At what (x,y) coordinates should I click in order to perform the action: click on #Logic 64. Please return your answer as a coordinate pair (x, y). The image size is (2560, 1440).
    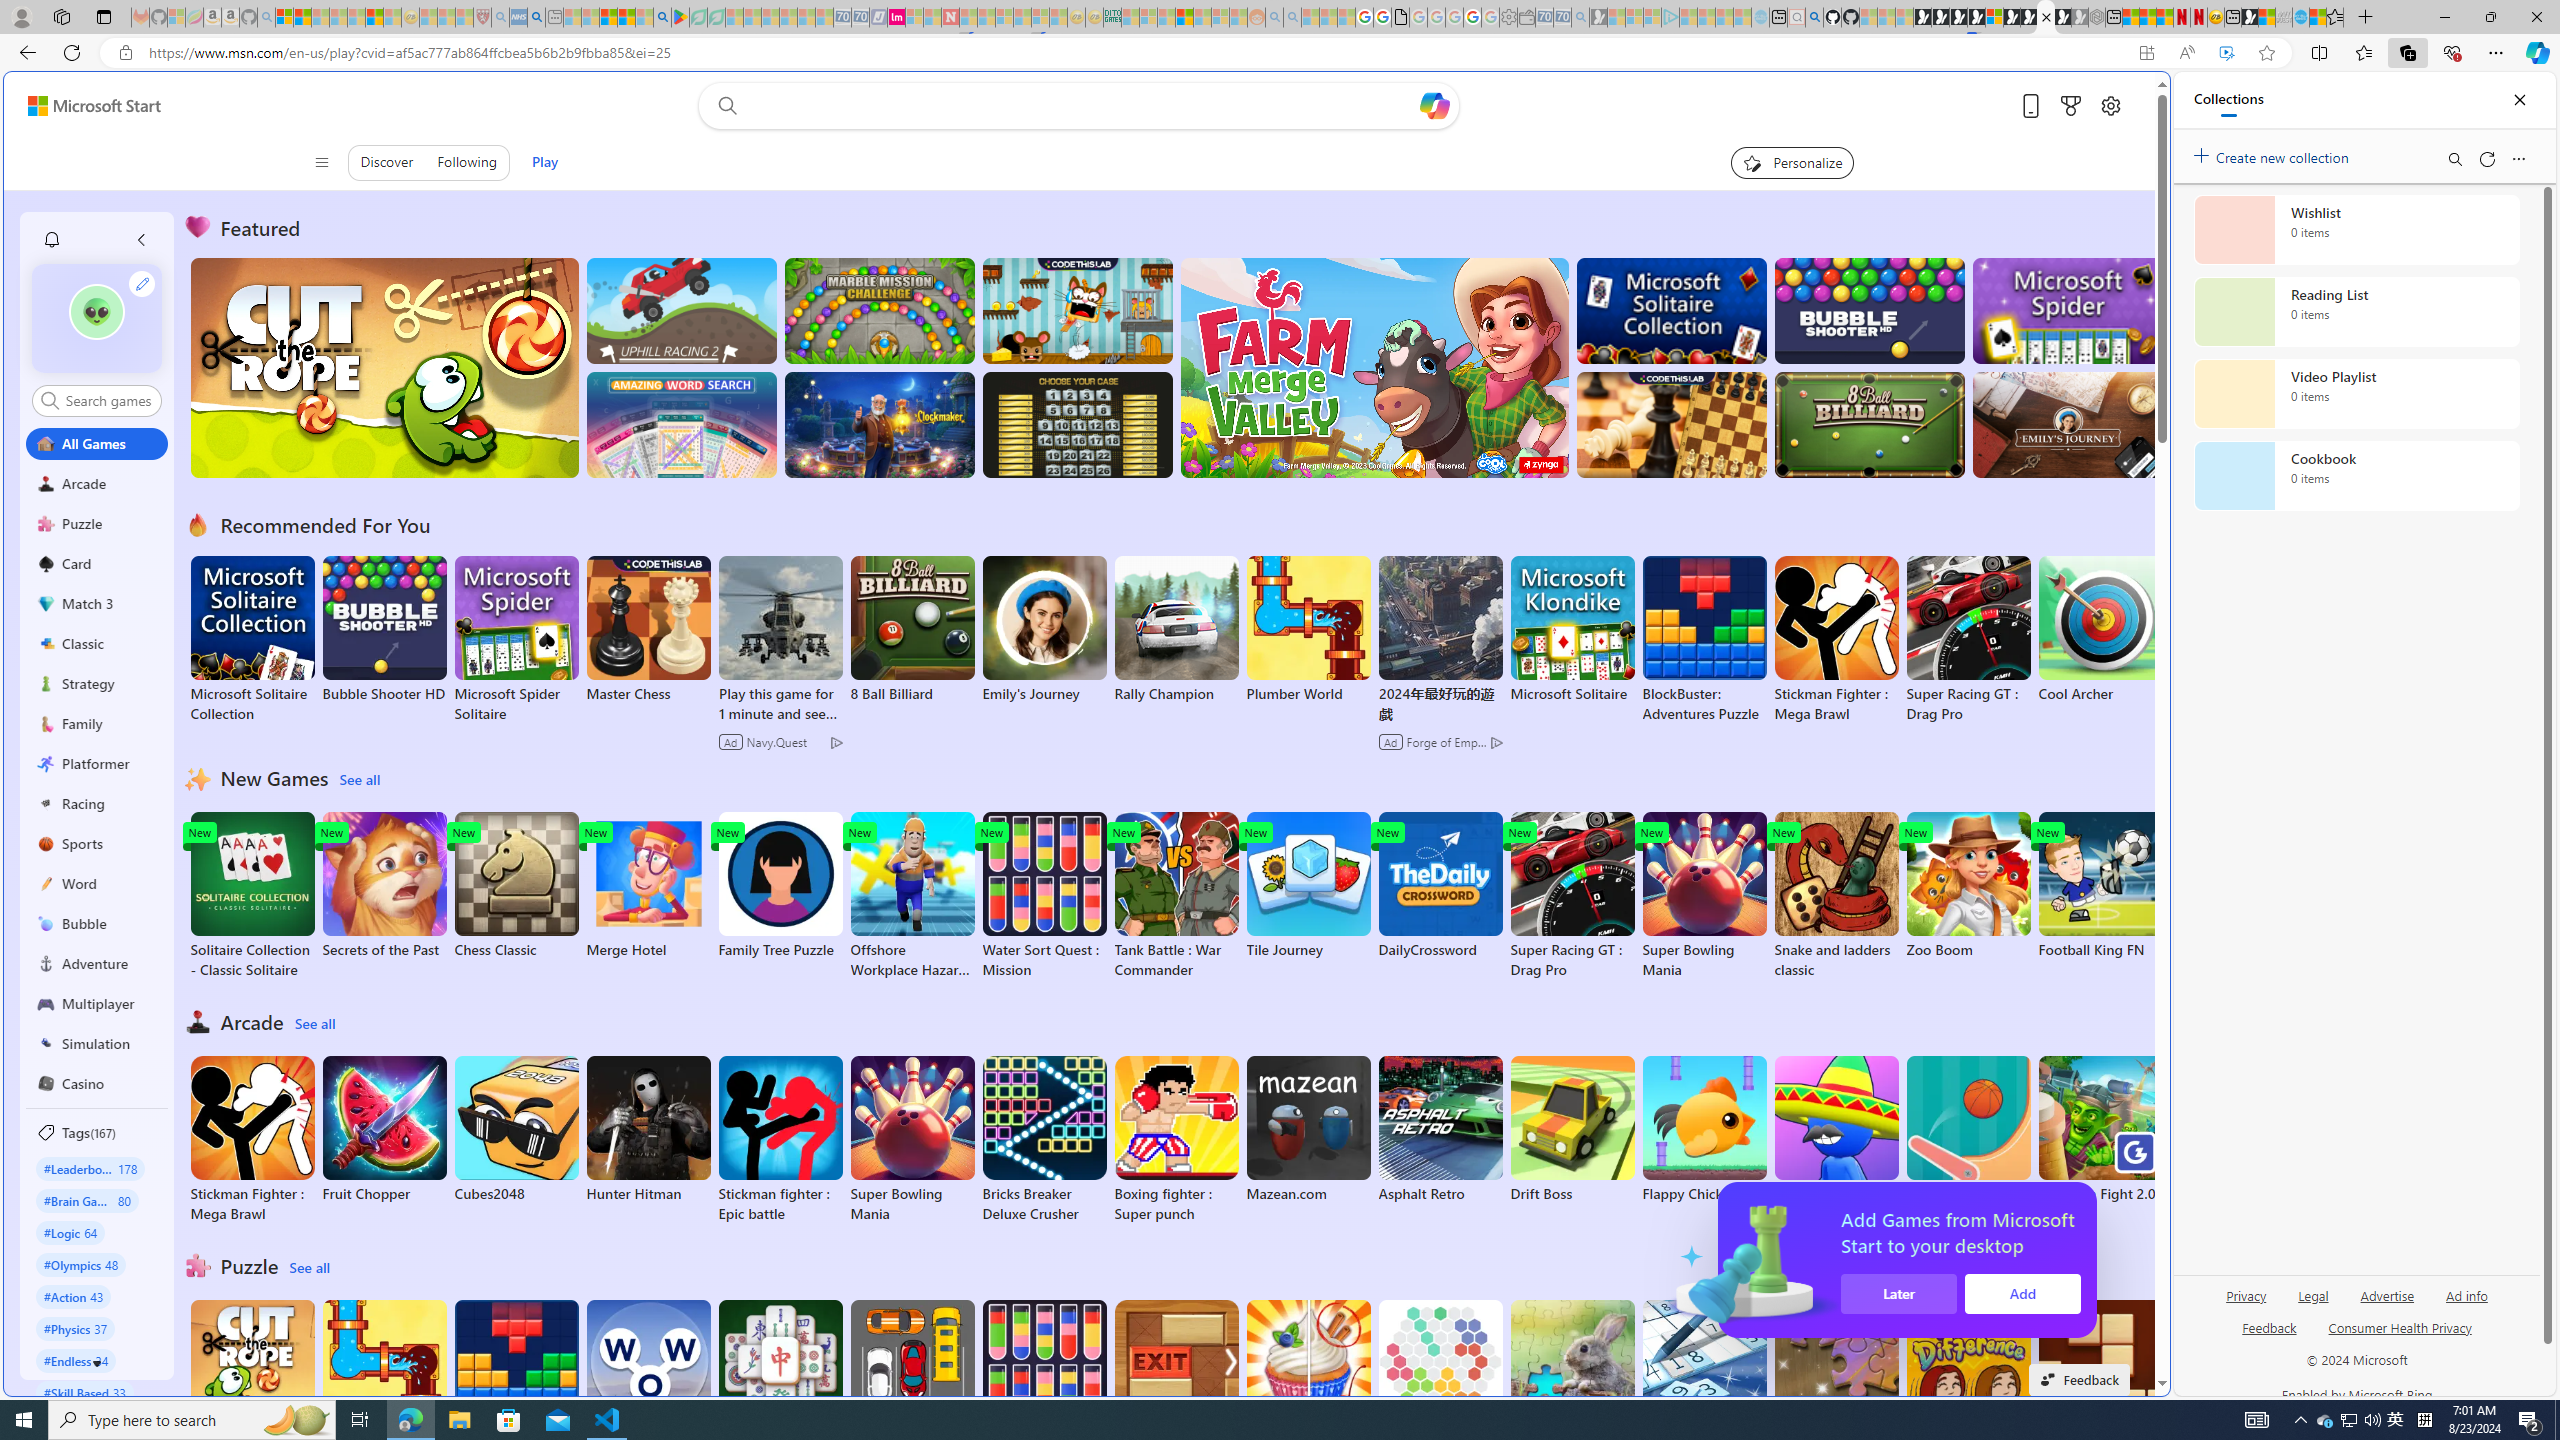
    Looking at the image, I should click on (70, 1232).